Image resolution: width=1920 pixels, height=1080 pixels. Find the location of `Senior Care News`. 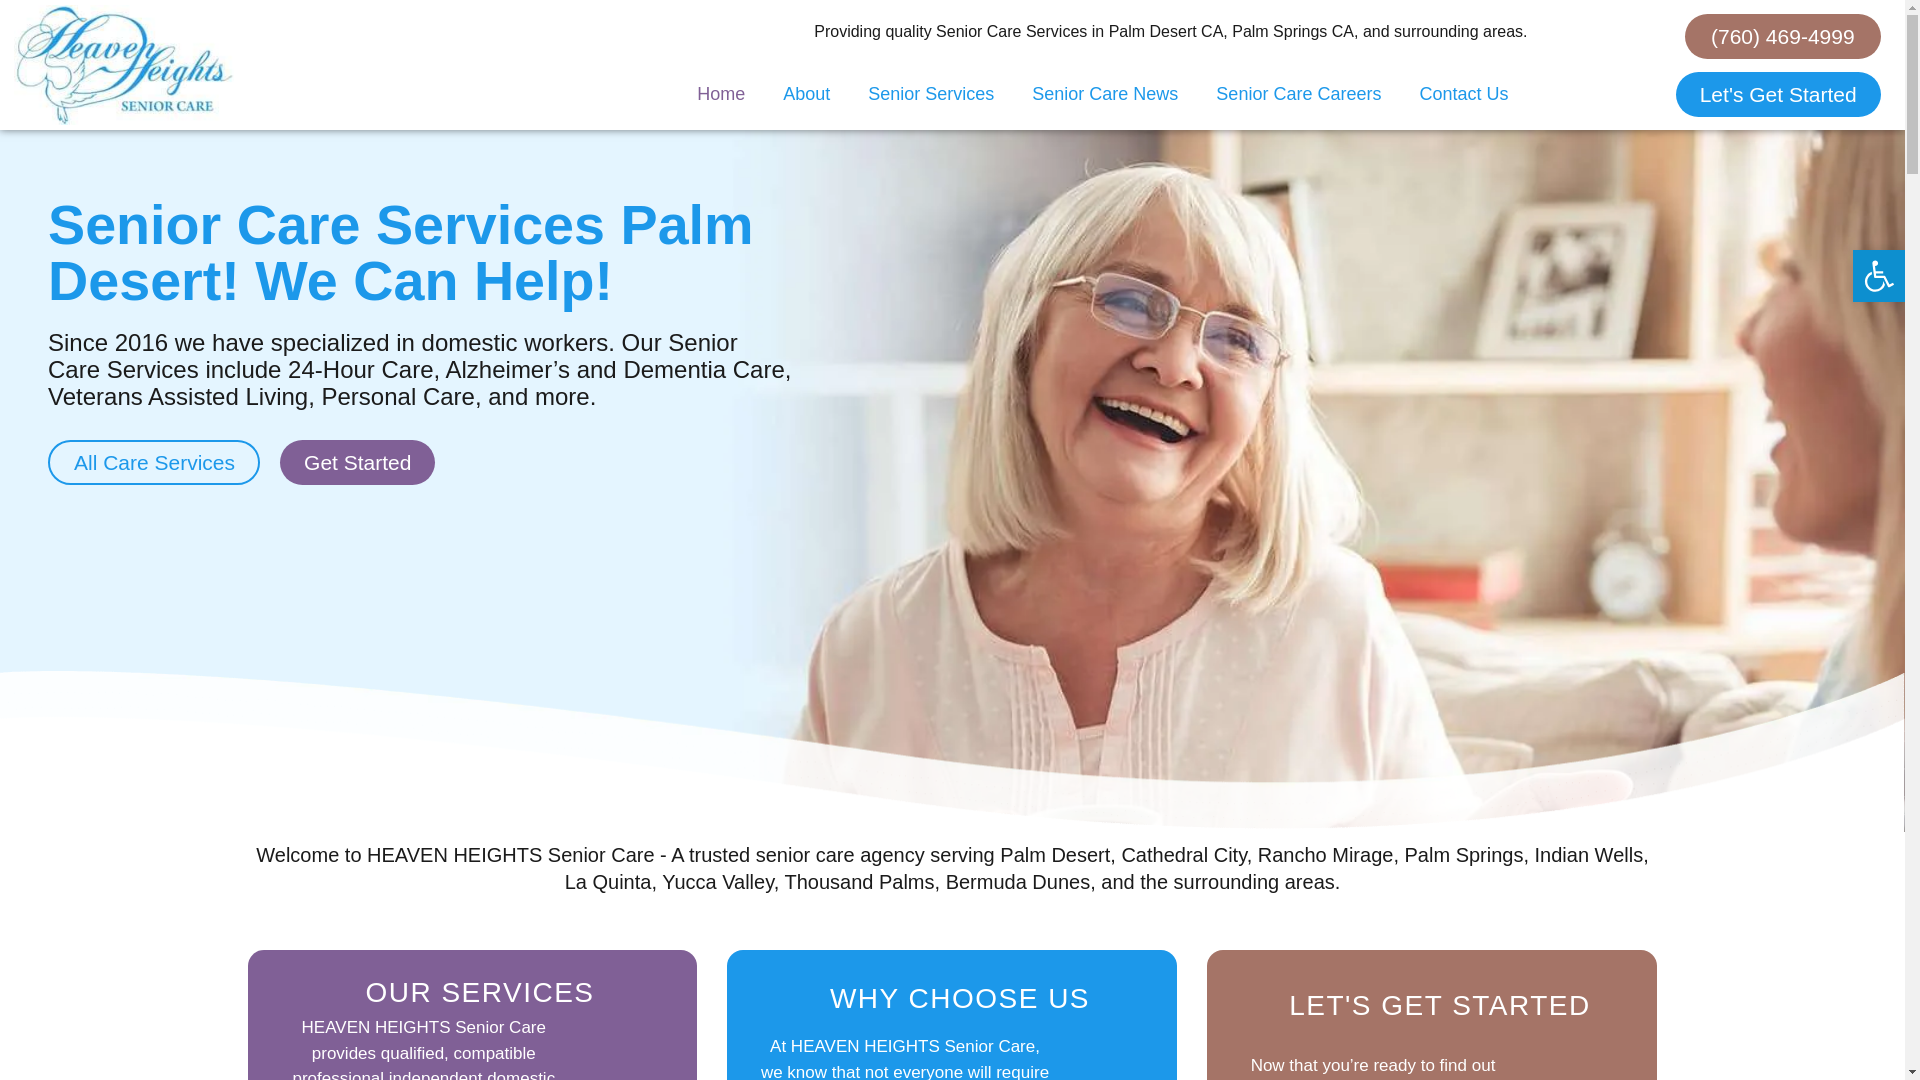

Senior Care News is located at coordinates (1104, 93).